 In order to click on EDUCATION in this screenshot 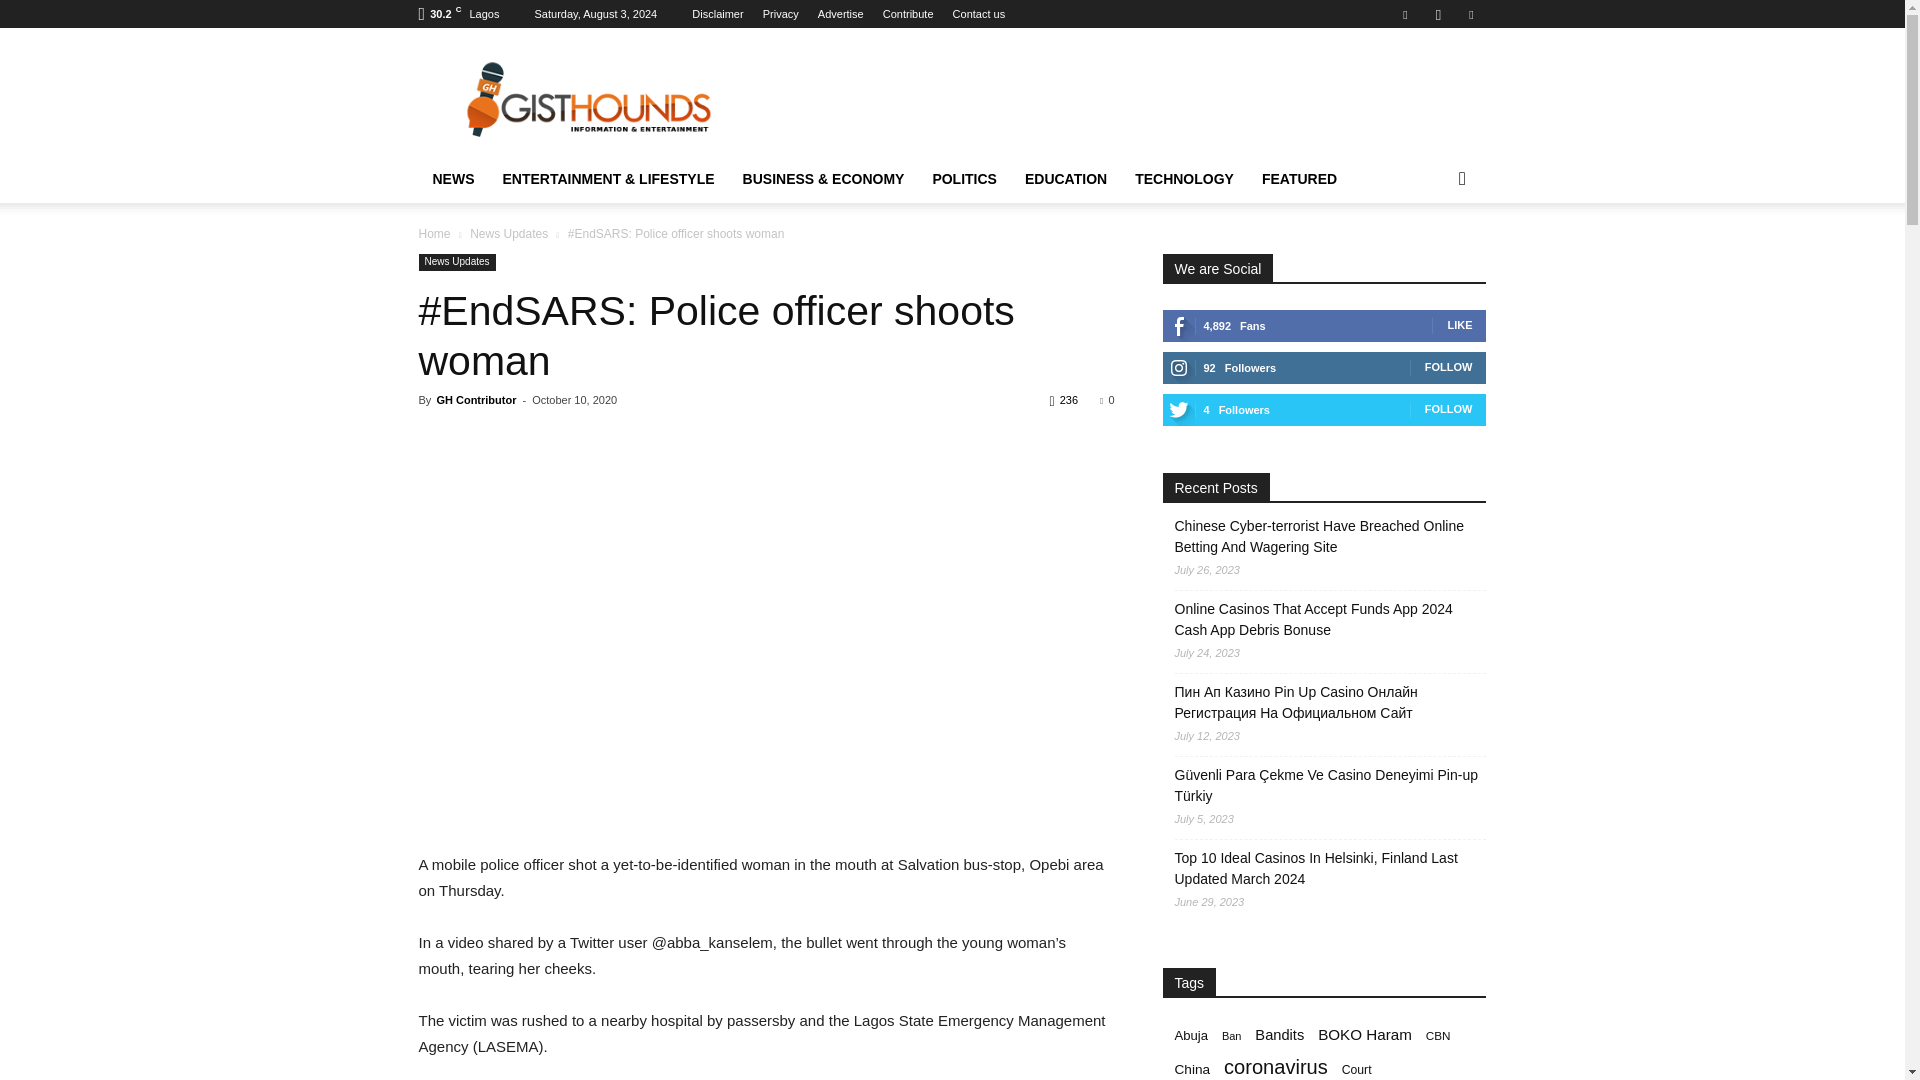, I will do `click(1066, 179)`.